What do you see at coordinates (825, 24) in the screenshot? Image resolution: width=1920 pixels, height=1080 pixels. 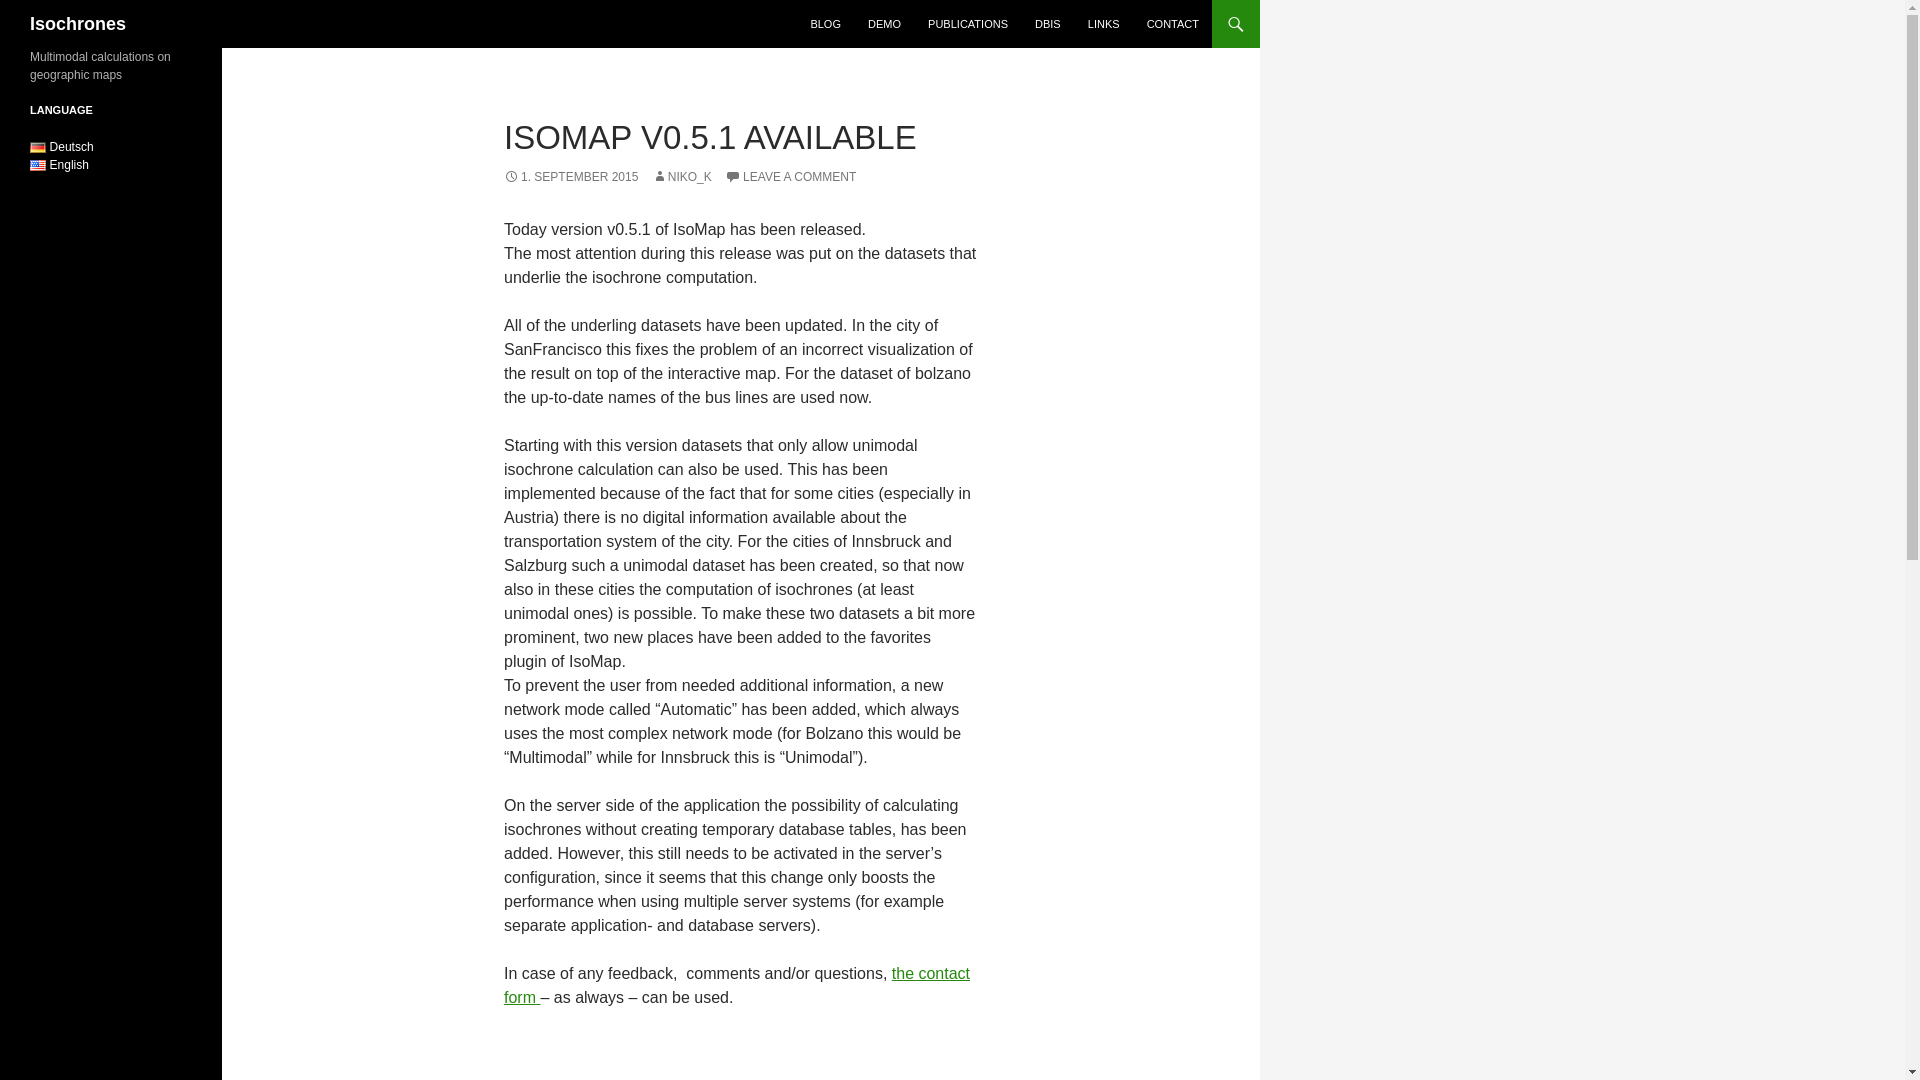 I see `BLOG` at bounding box center [825, 24].